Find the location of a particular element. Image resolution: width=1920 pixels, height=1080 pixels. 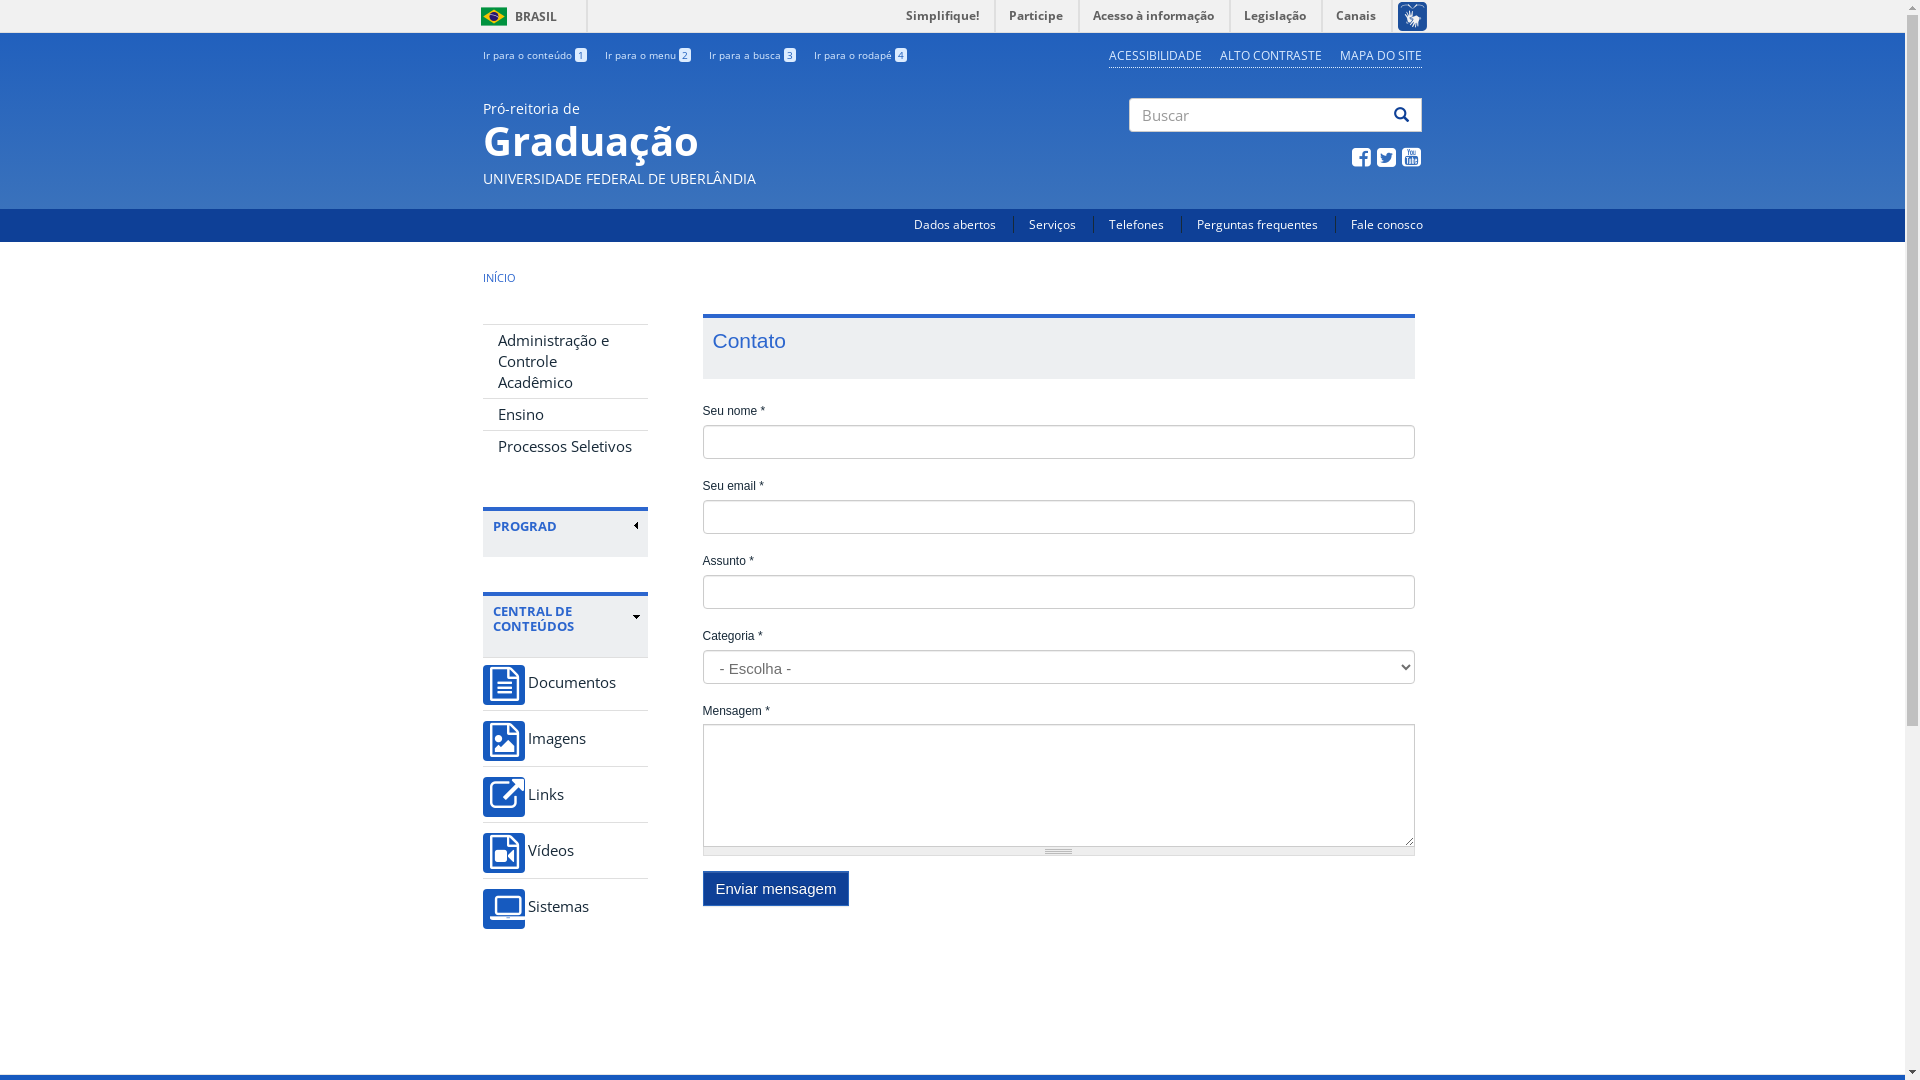

PROGRAD is located at coordinates (565, 526).